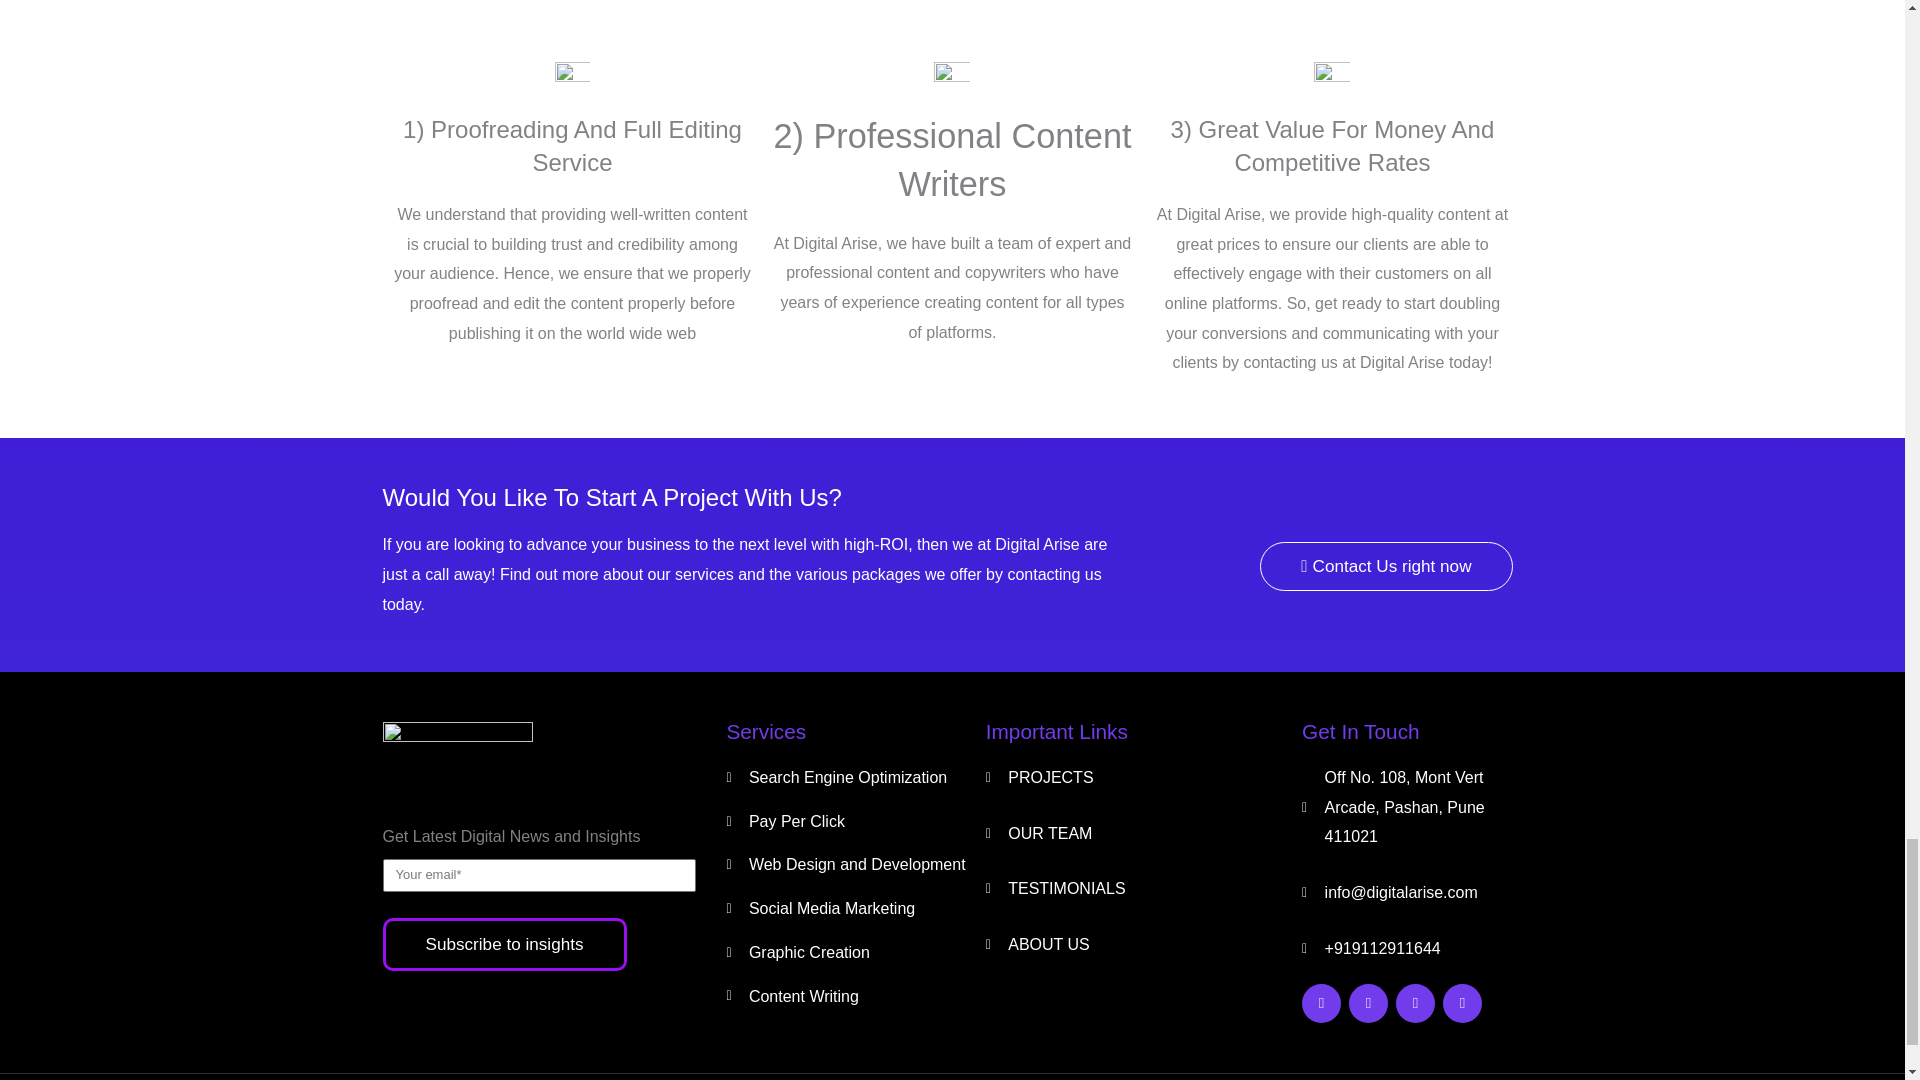 This screenshot has width=1920, height=1080. I want to click on Graphic Creation, so click(854, 952).